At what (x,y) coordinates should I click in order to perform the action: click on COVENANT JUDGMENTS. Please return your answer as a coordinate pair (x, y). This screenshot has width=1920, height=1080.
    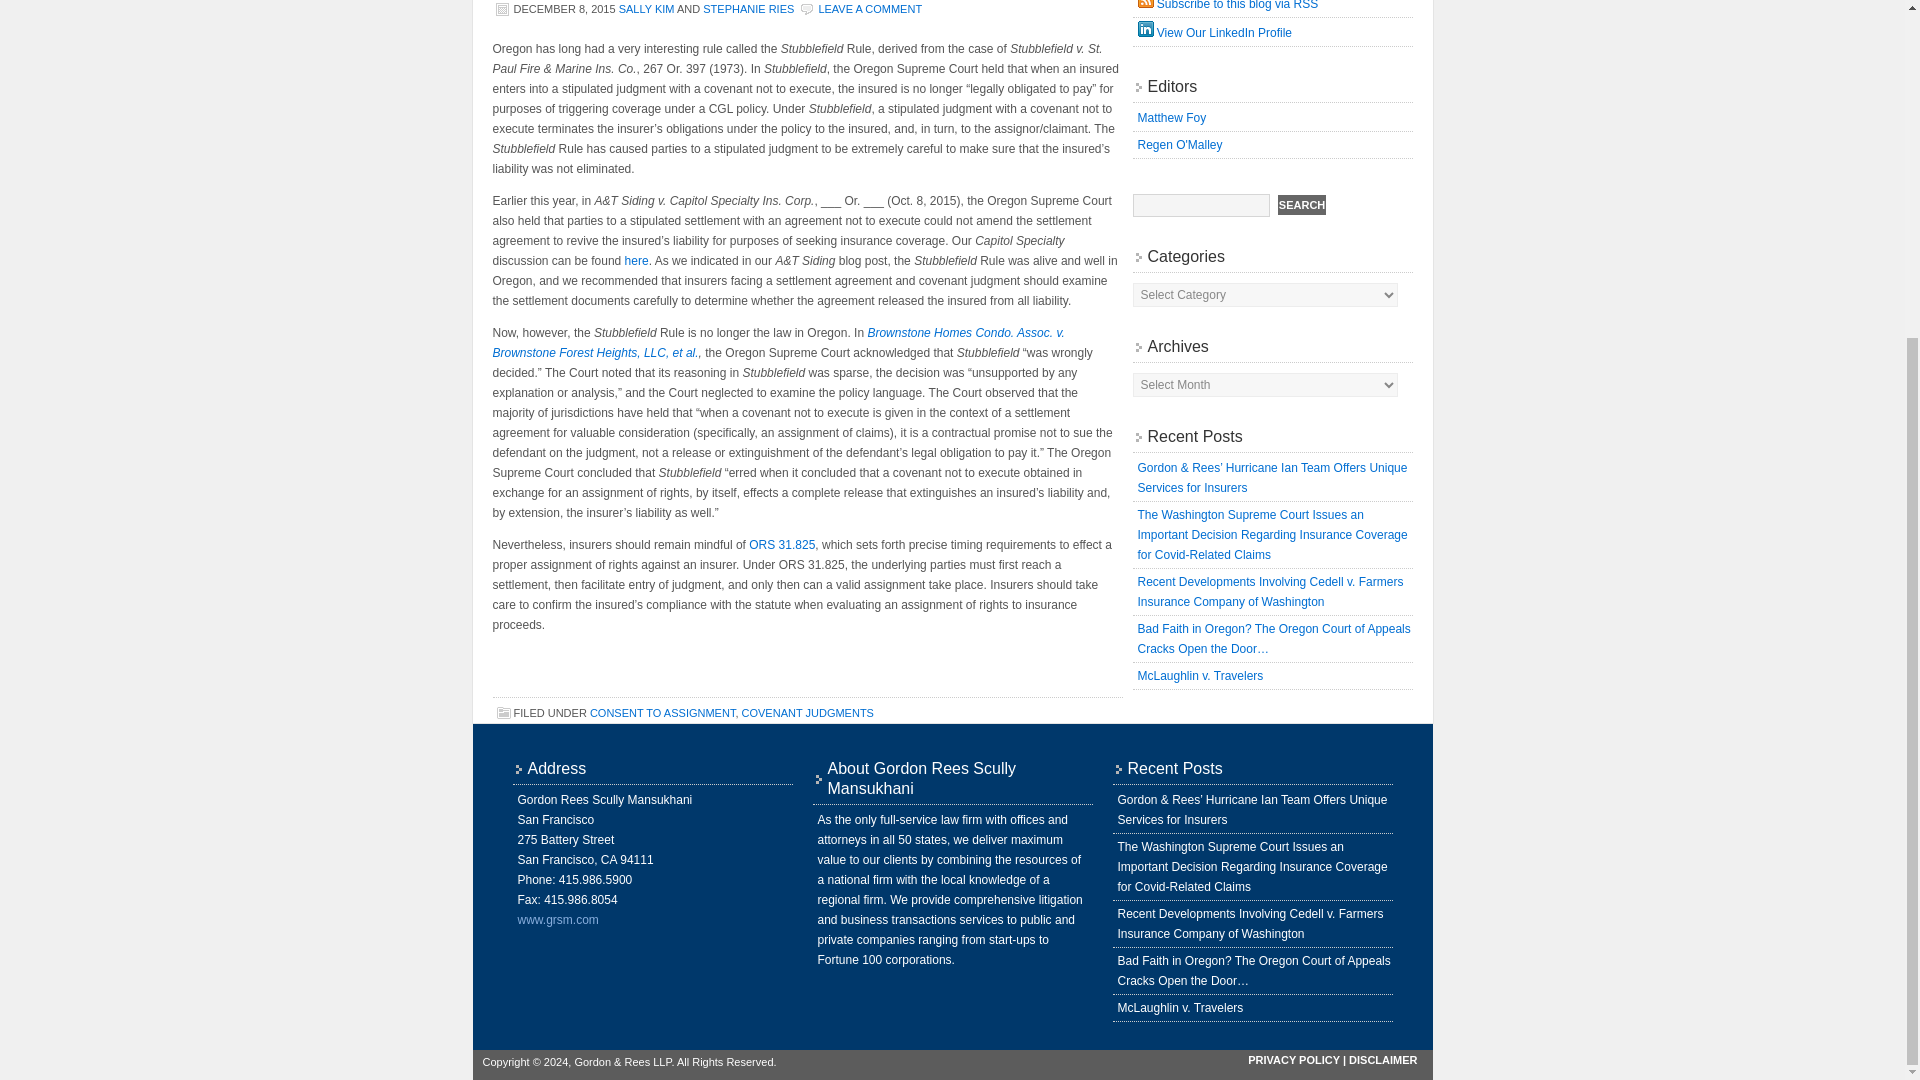
    Looking at the image, I should click on (807, 713).